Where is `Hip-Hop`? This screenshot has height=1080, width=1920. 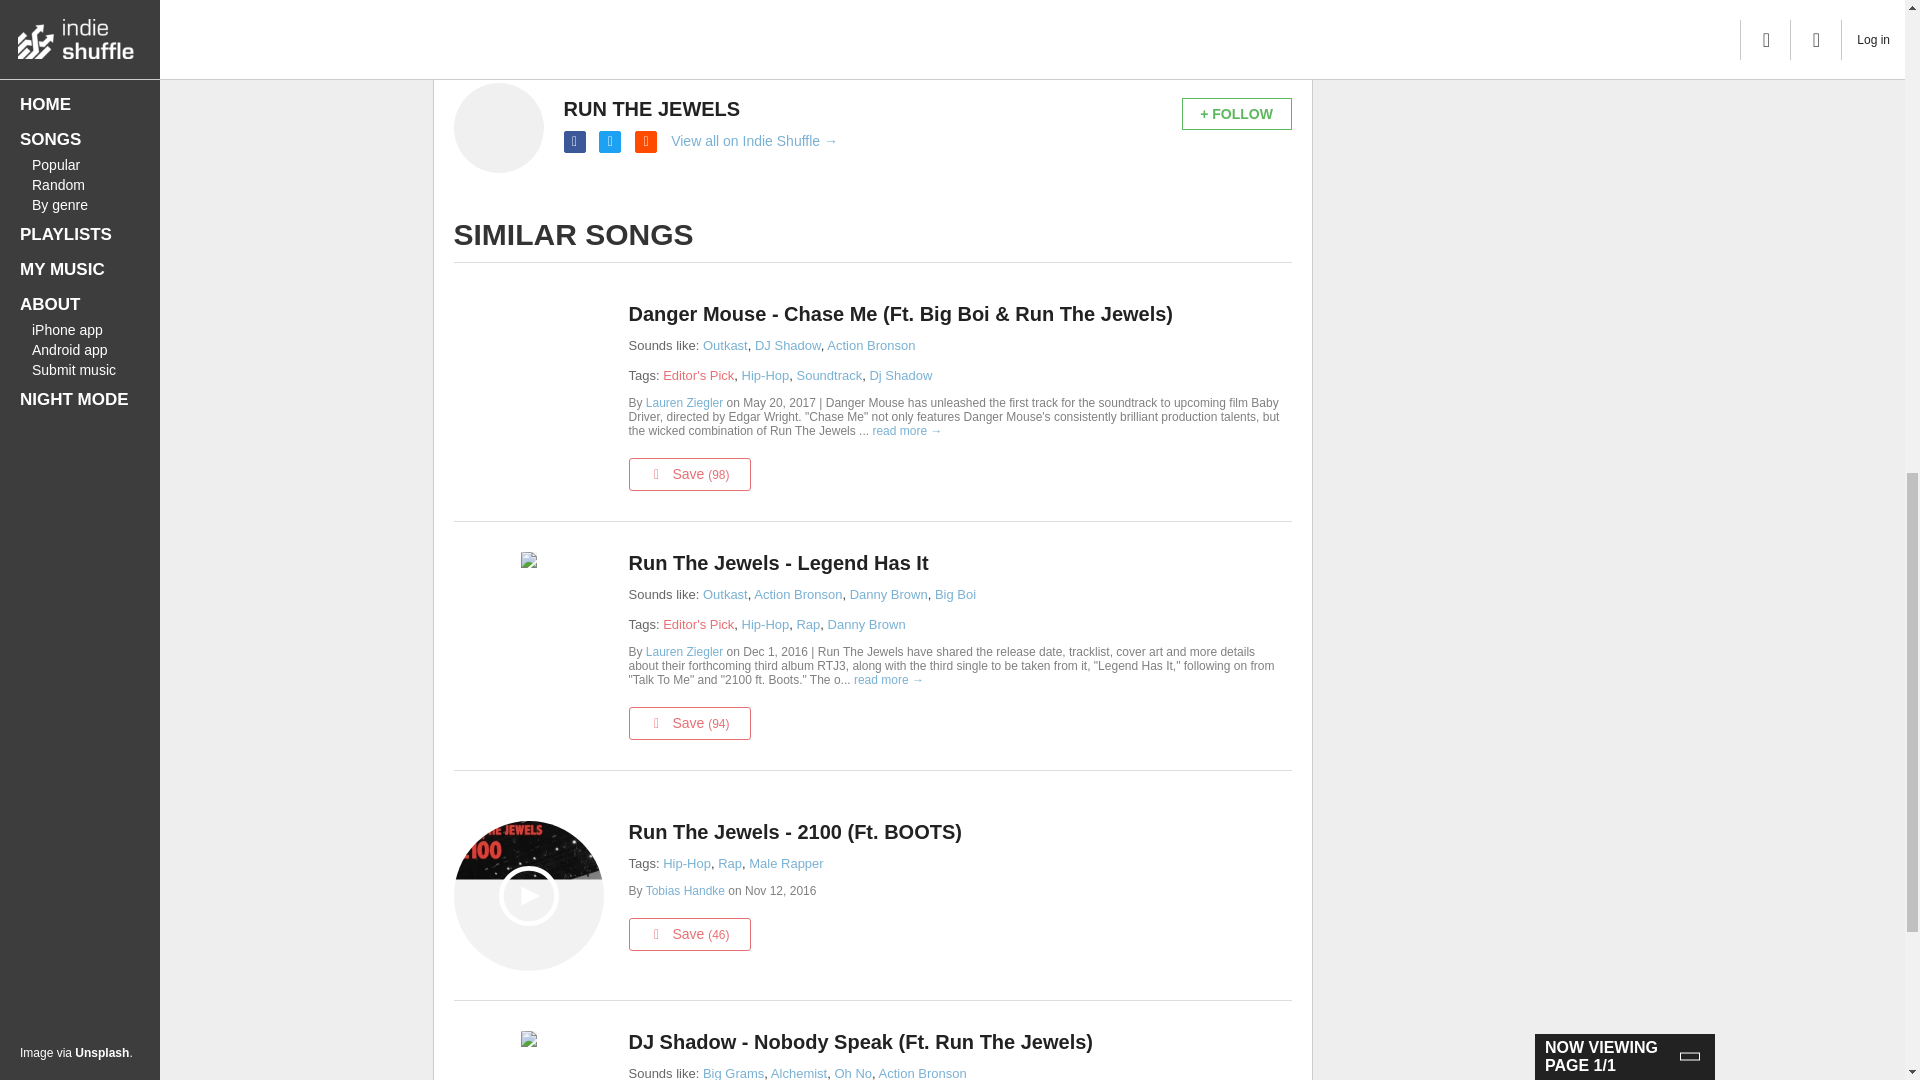
Hip-Hop is located at coordinates (765, 624).